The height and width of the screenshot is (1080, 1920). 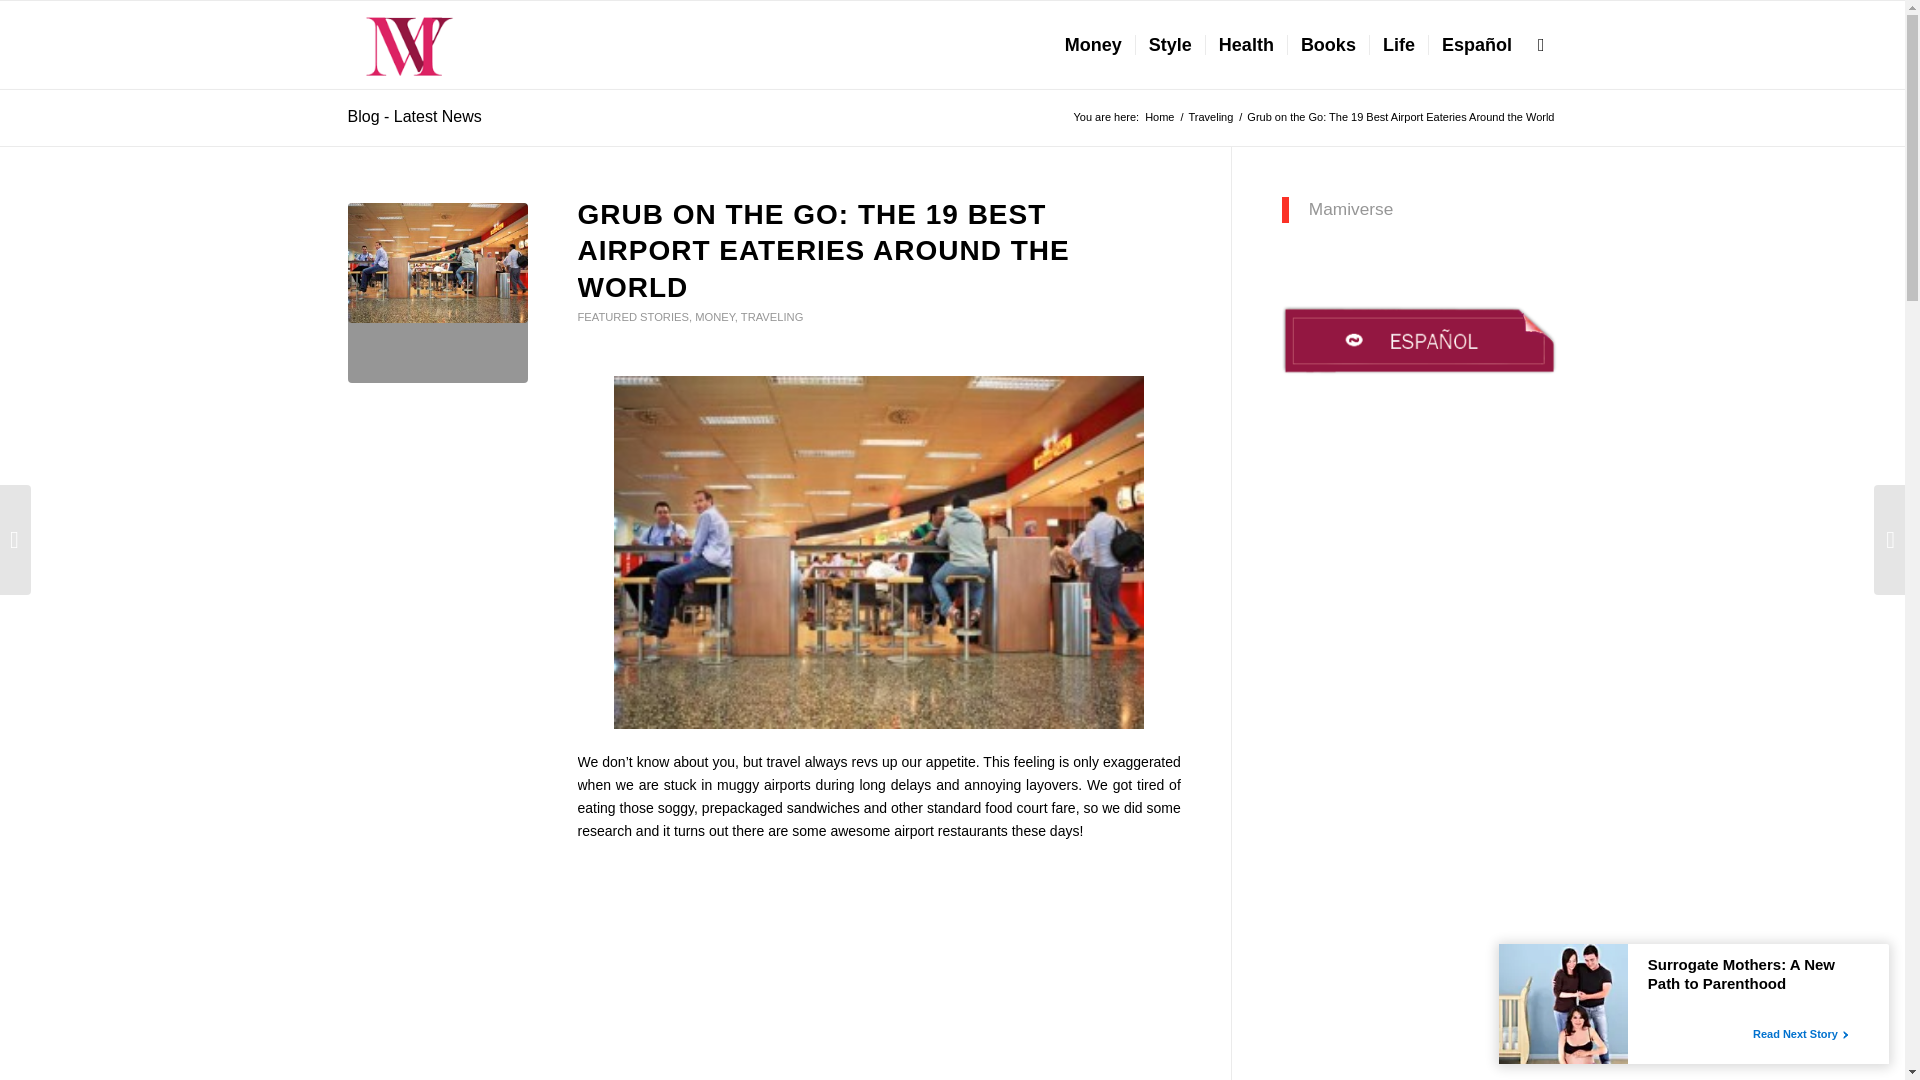 I want to click on 3rd party ad content, so click(x=879, y=968).